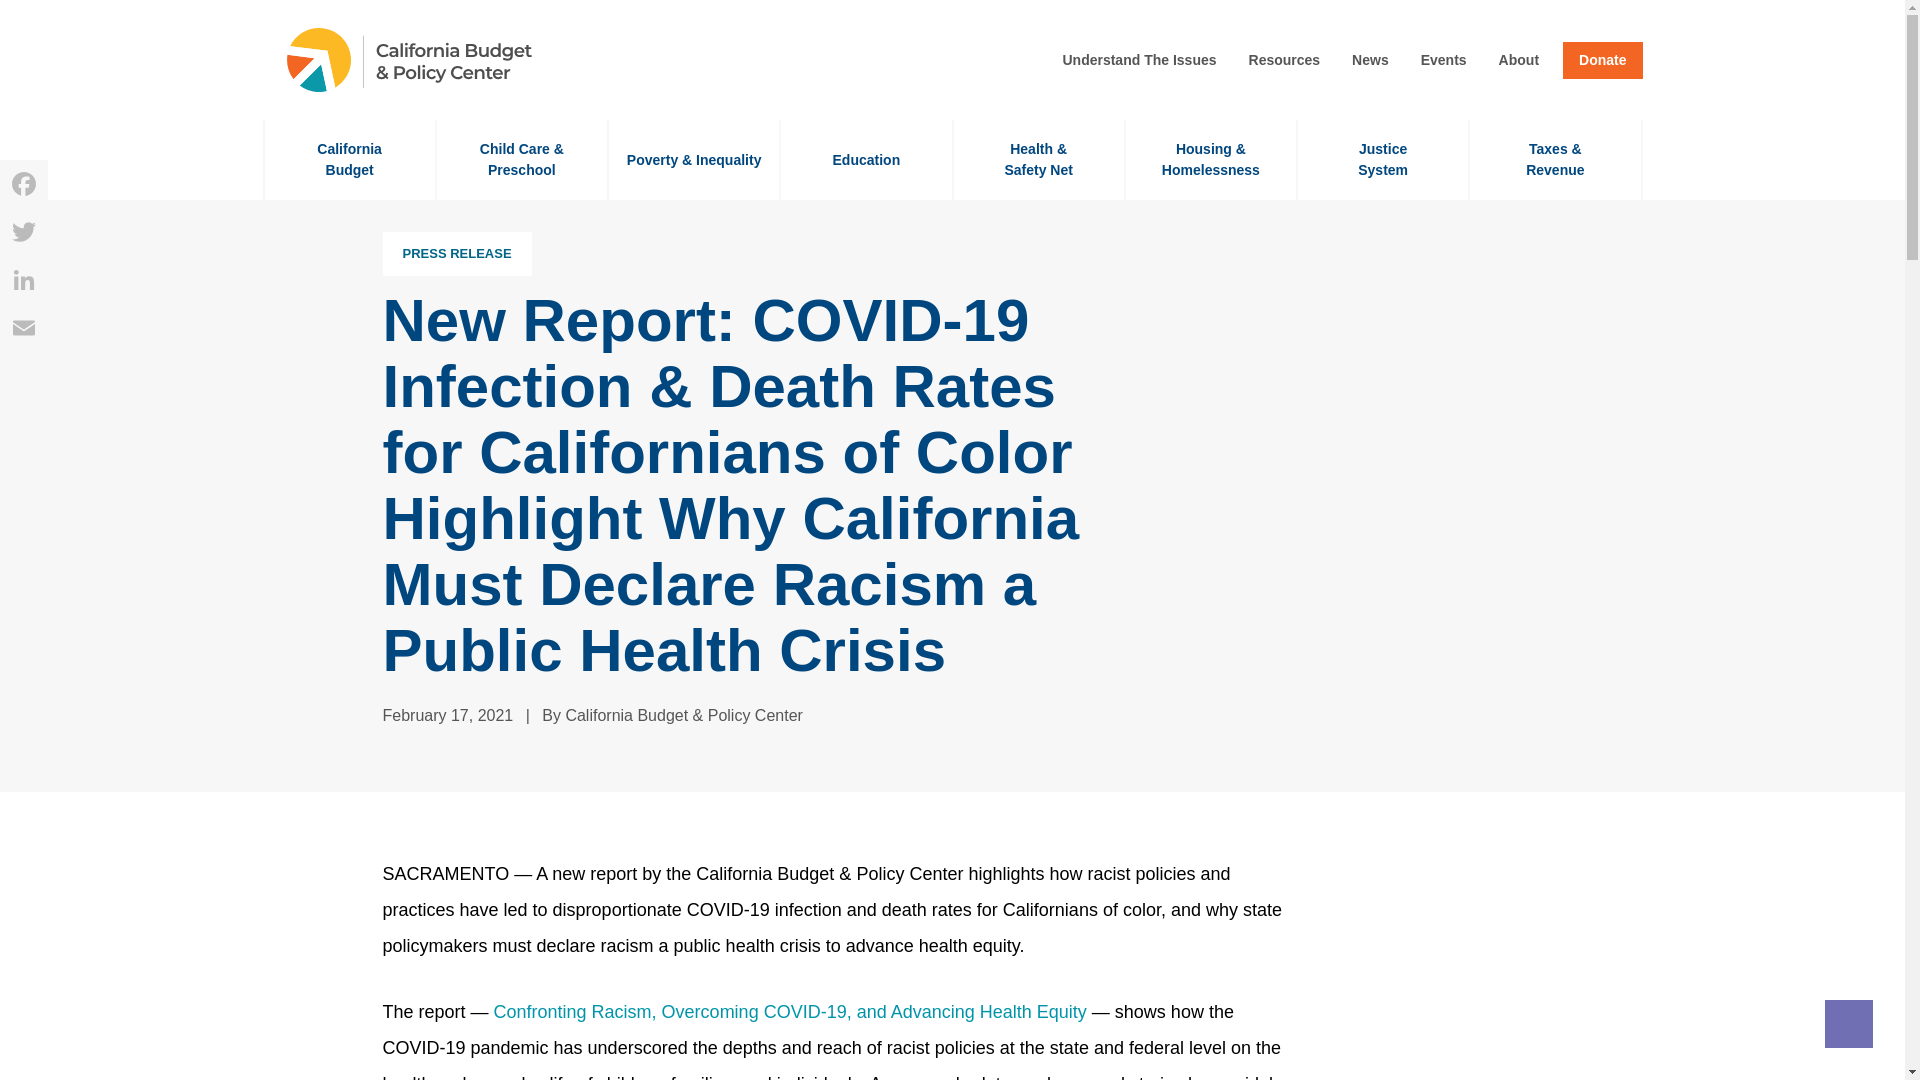  I want to click on LinkedIn, so click(348, 159).